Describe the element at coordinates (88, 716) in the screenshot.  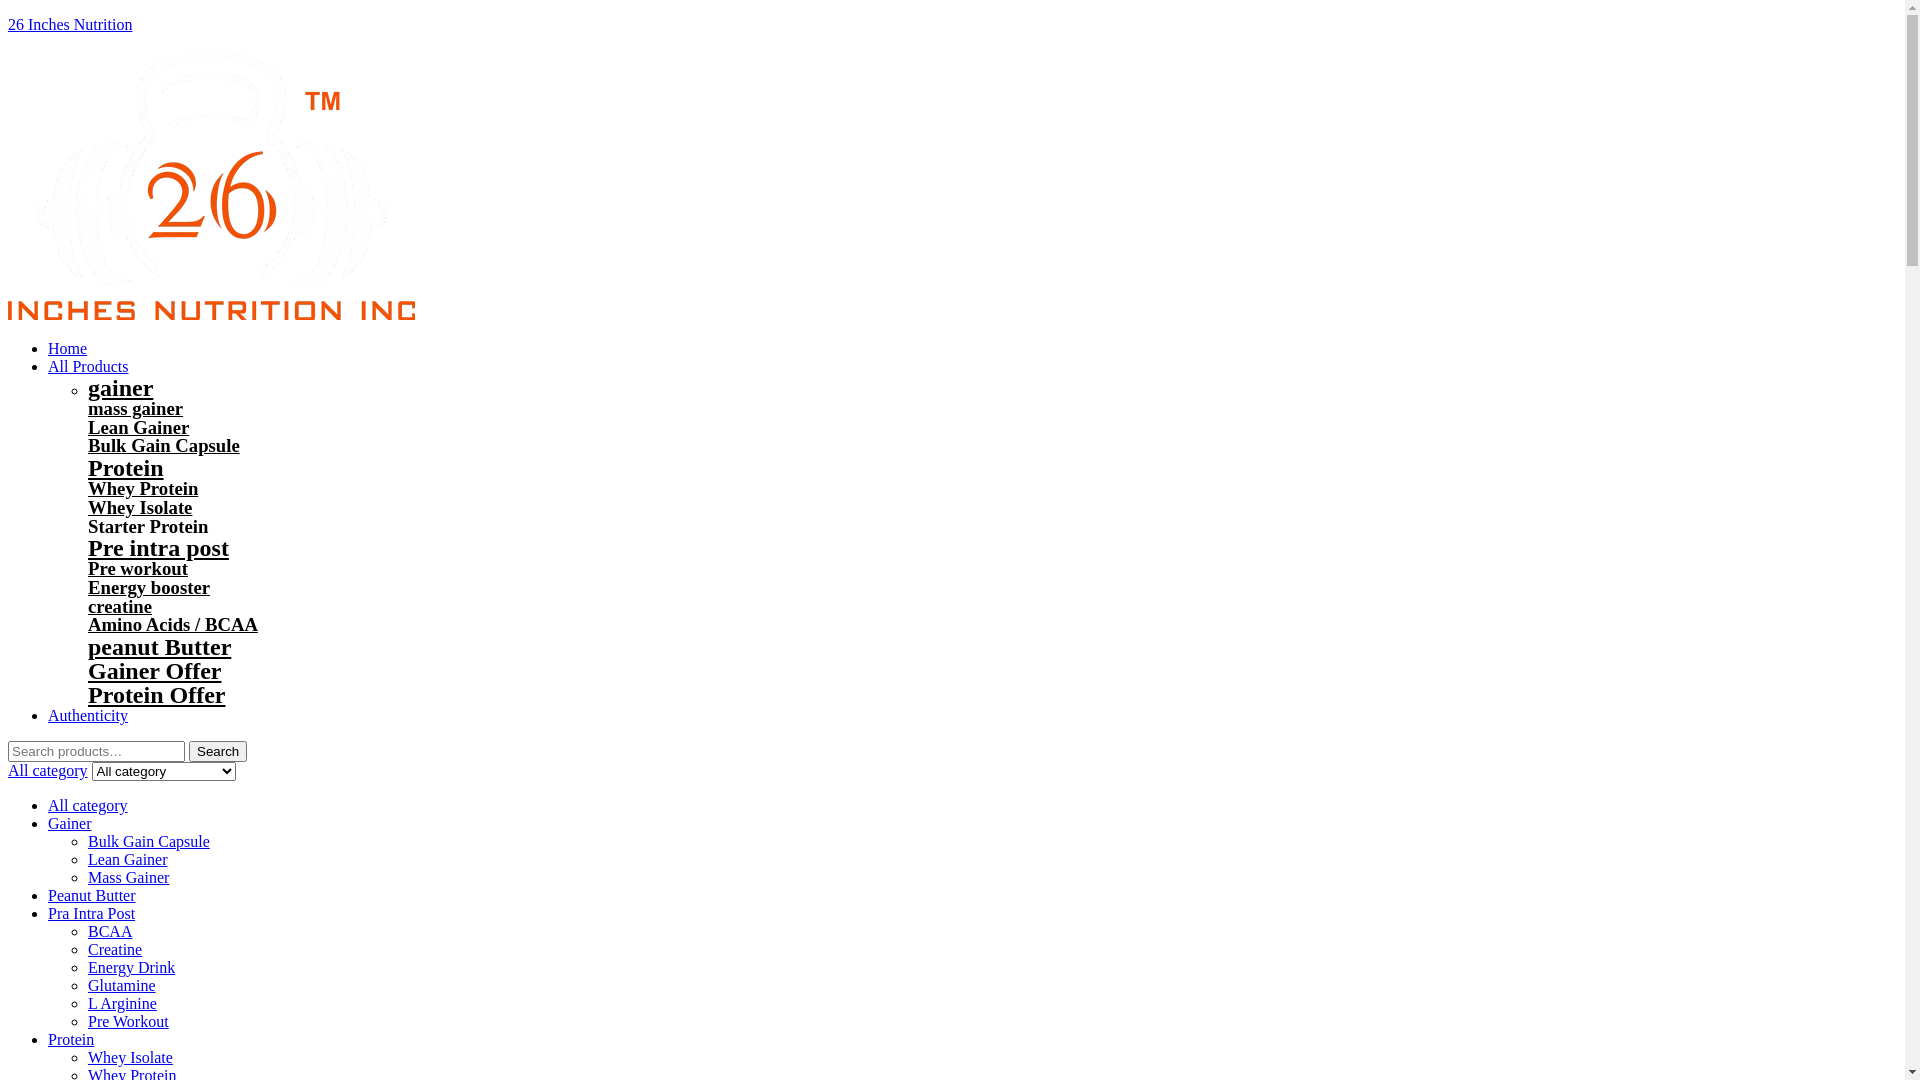
I see `Authenticity` at that location.